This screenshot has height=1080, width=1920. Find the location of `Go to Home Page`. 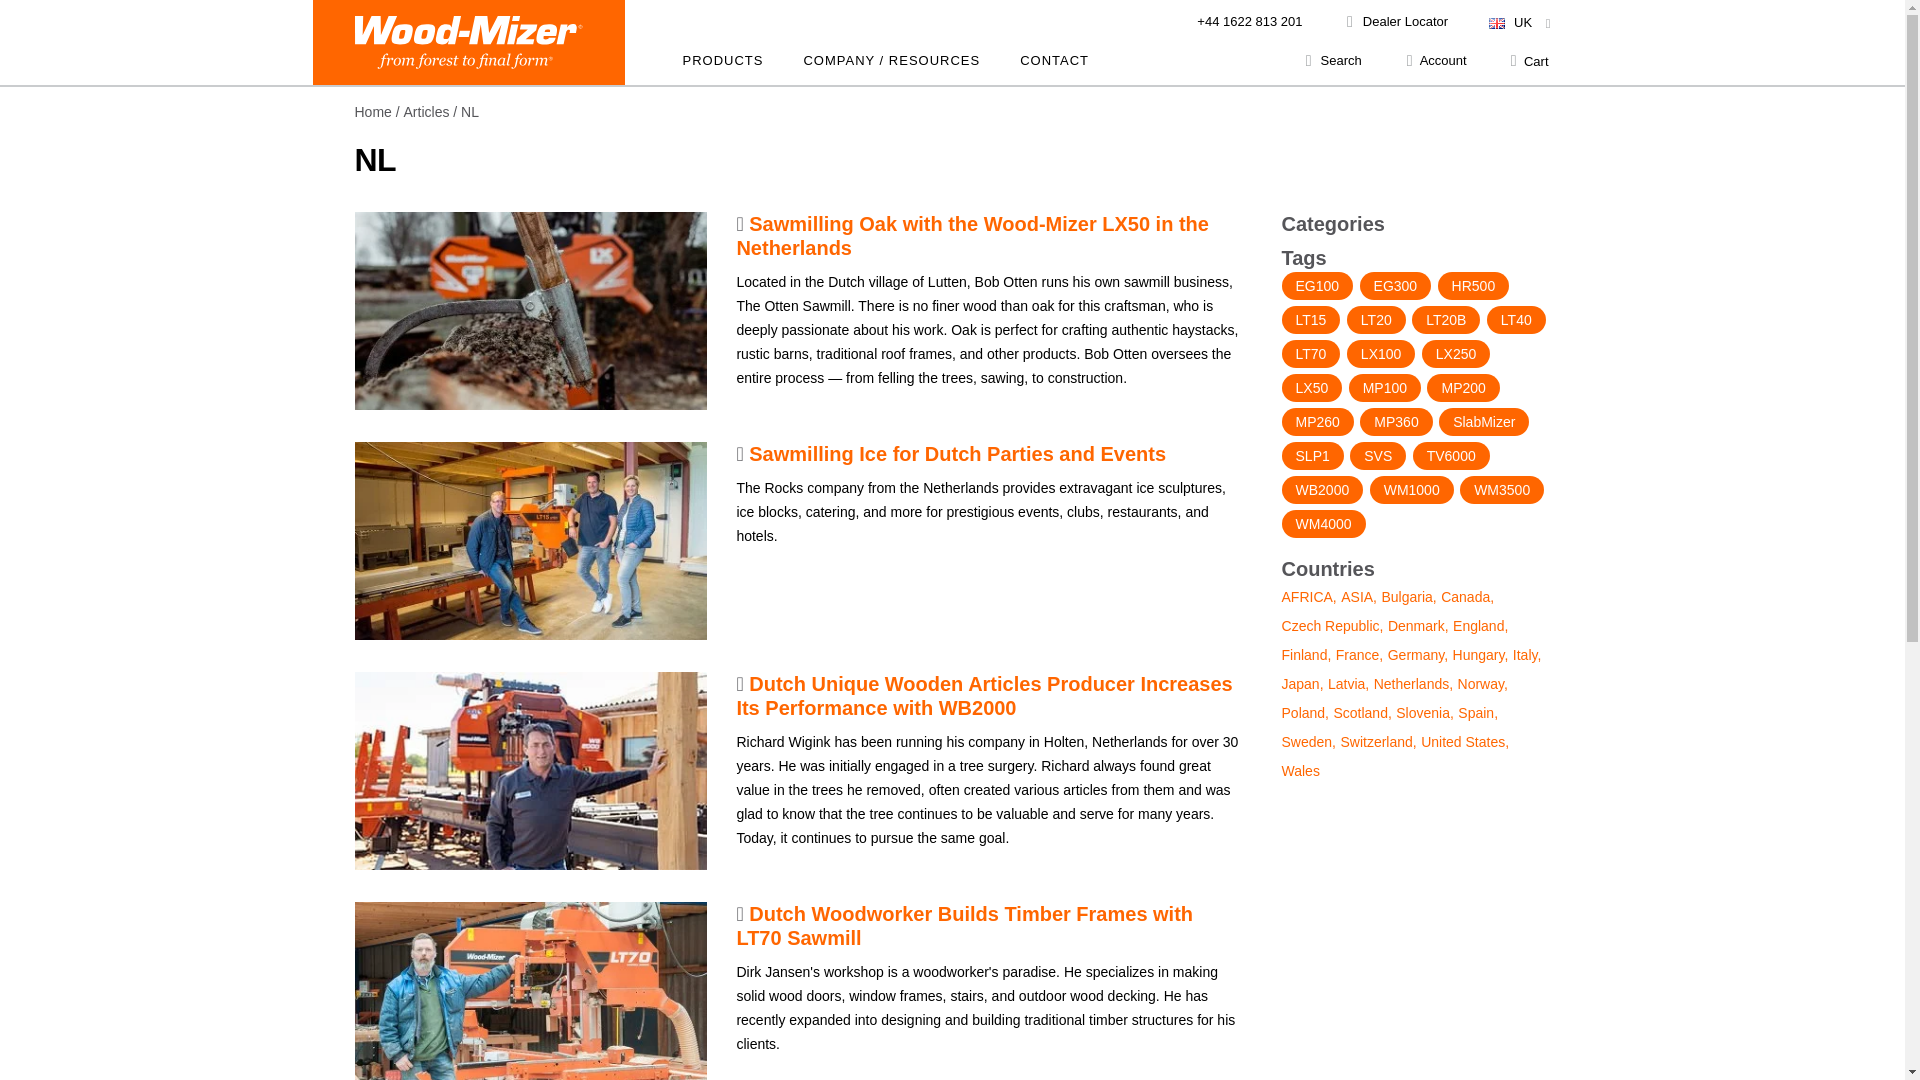

Go to Home Page is located at coordinates (372, 111).